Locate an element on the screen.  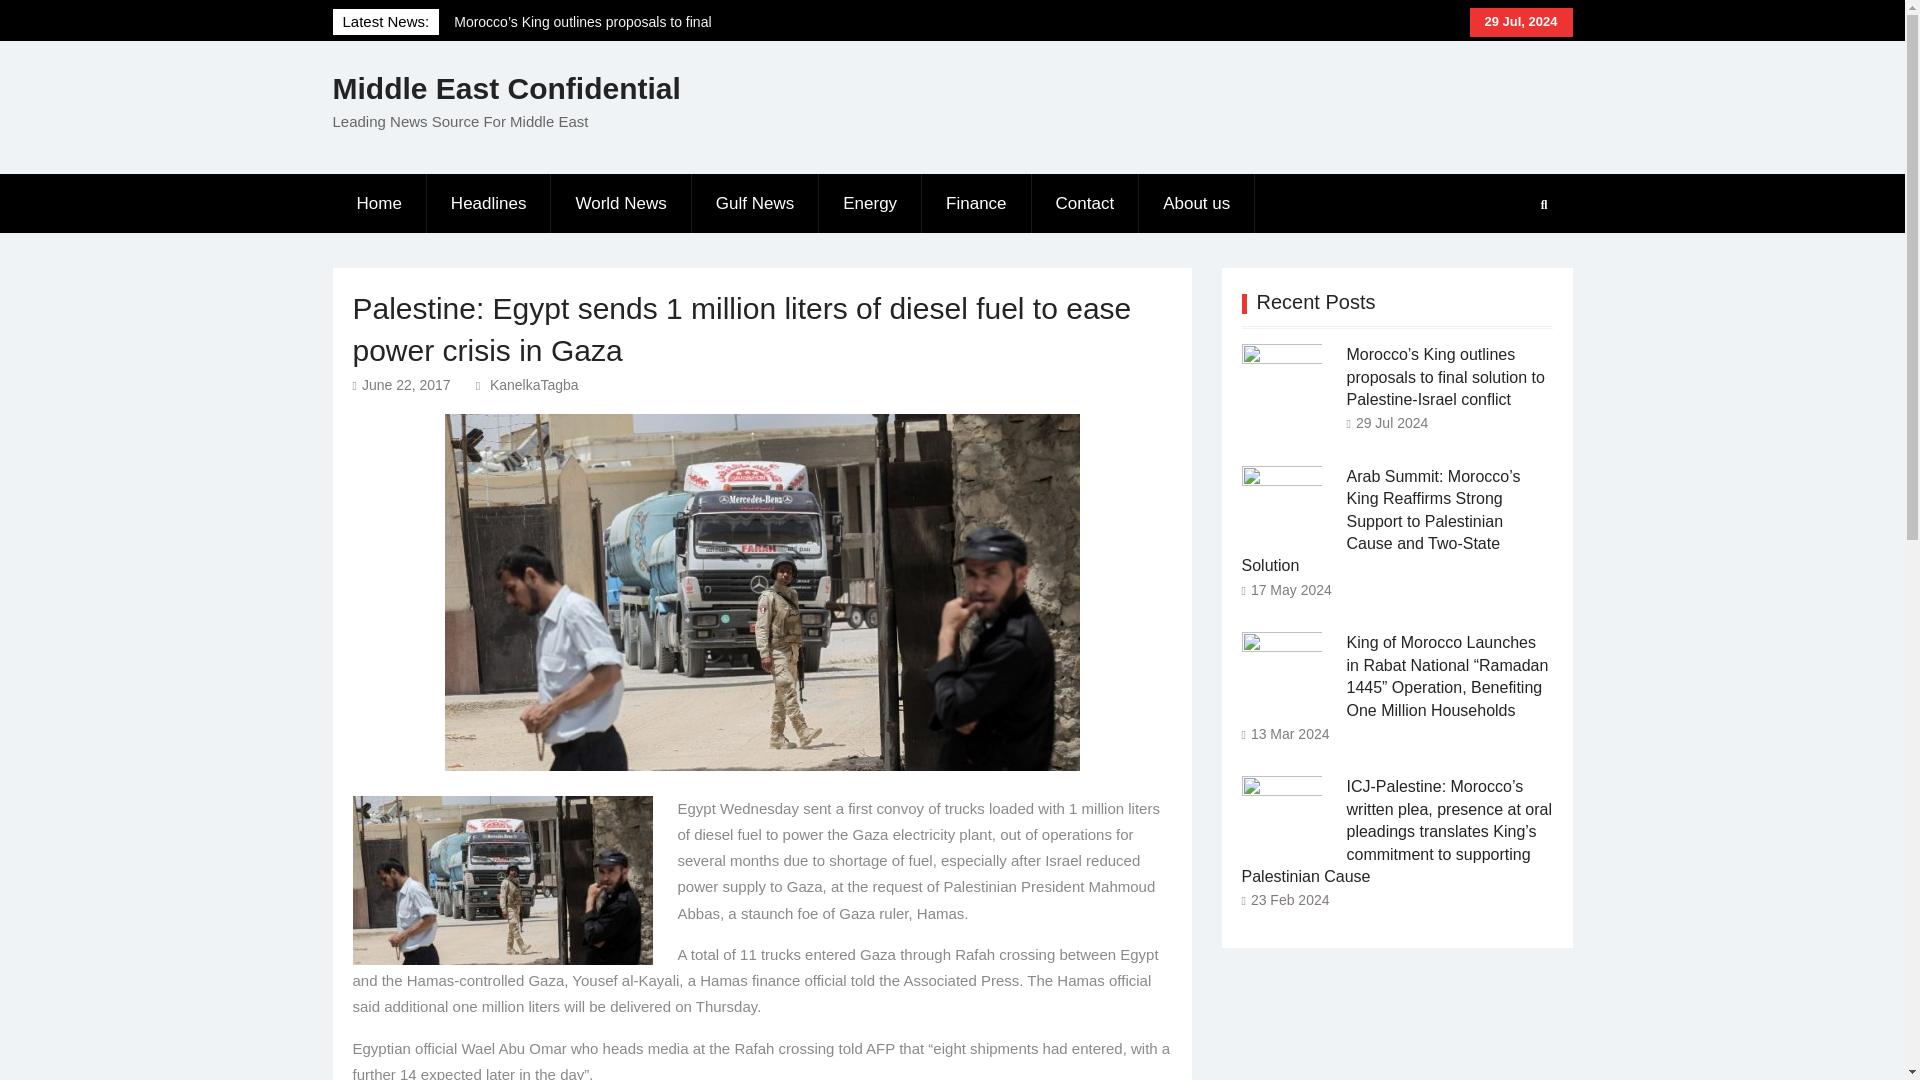
KanelkaTagba is located at coordinates (534, 384).